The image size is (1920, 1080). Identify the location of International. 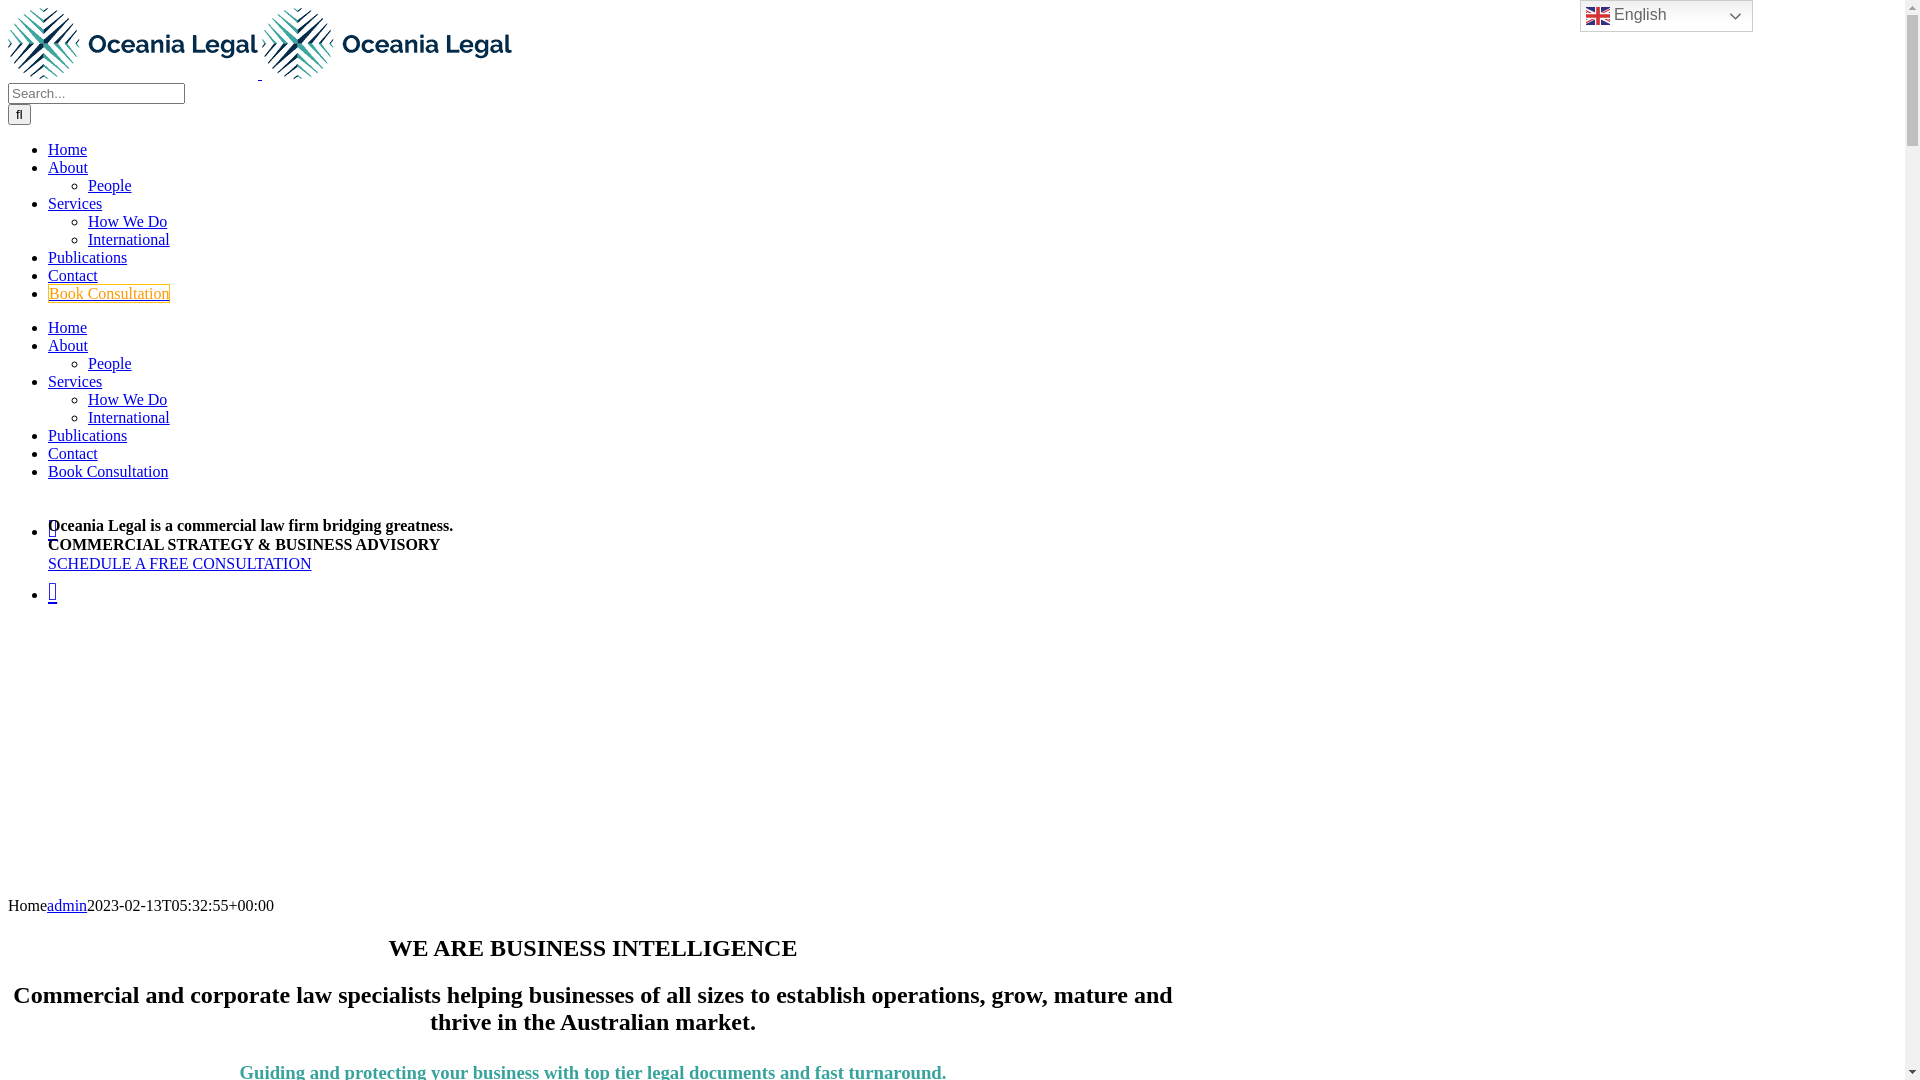
(129, 418).